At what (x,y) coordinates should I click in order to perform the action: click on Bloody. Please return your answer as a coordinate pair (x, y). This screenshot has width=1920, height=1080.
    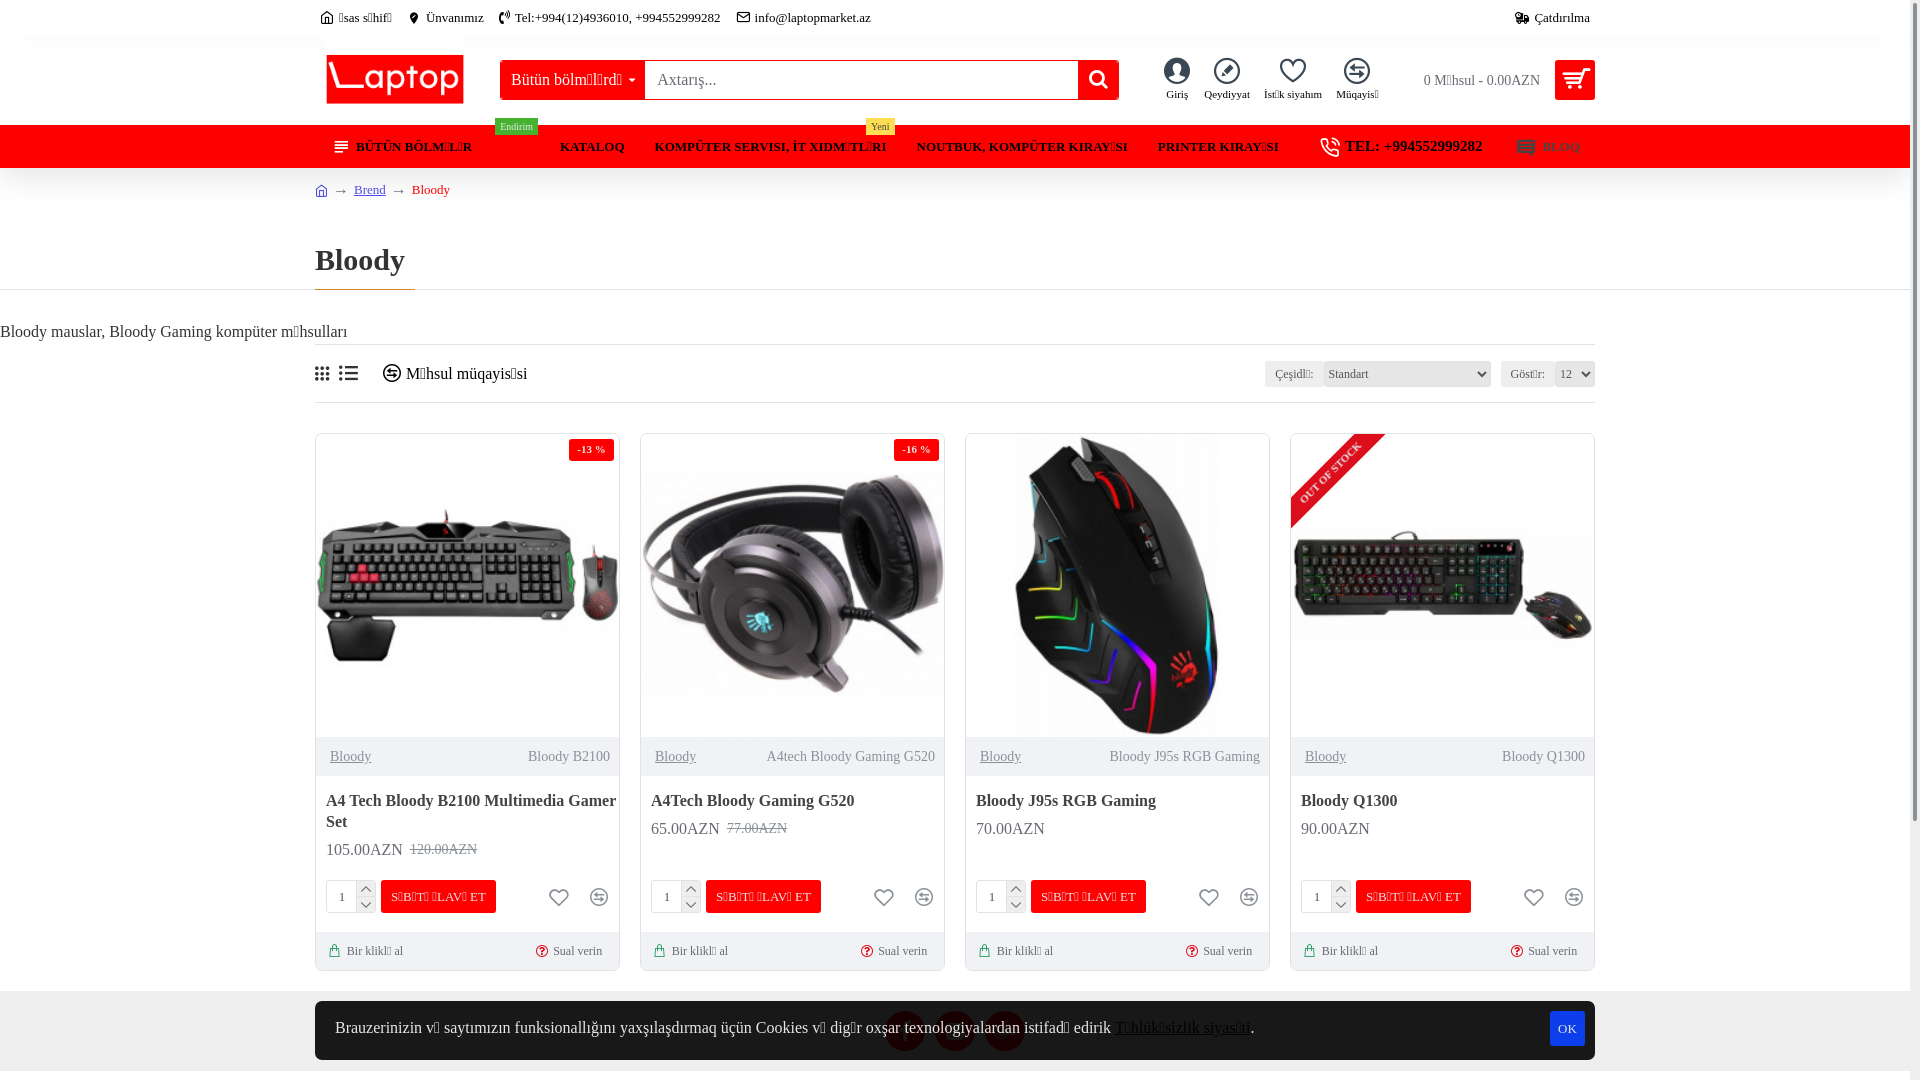
    Looking at the image, I should click on (350, 756).